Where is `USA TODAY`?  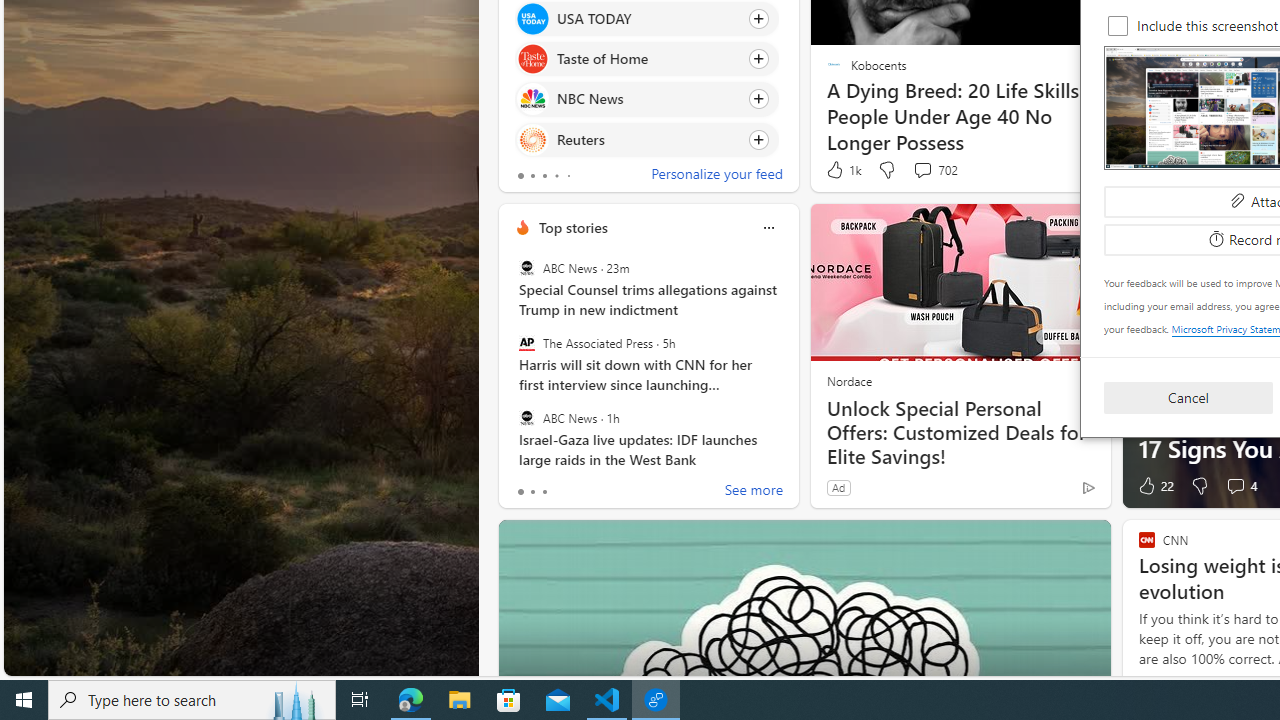 USA TODAY is located at coordinates (532, 18).